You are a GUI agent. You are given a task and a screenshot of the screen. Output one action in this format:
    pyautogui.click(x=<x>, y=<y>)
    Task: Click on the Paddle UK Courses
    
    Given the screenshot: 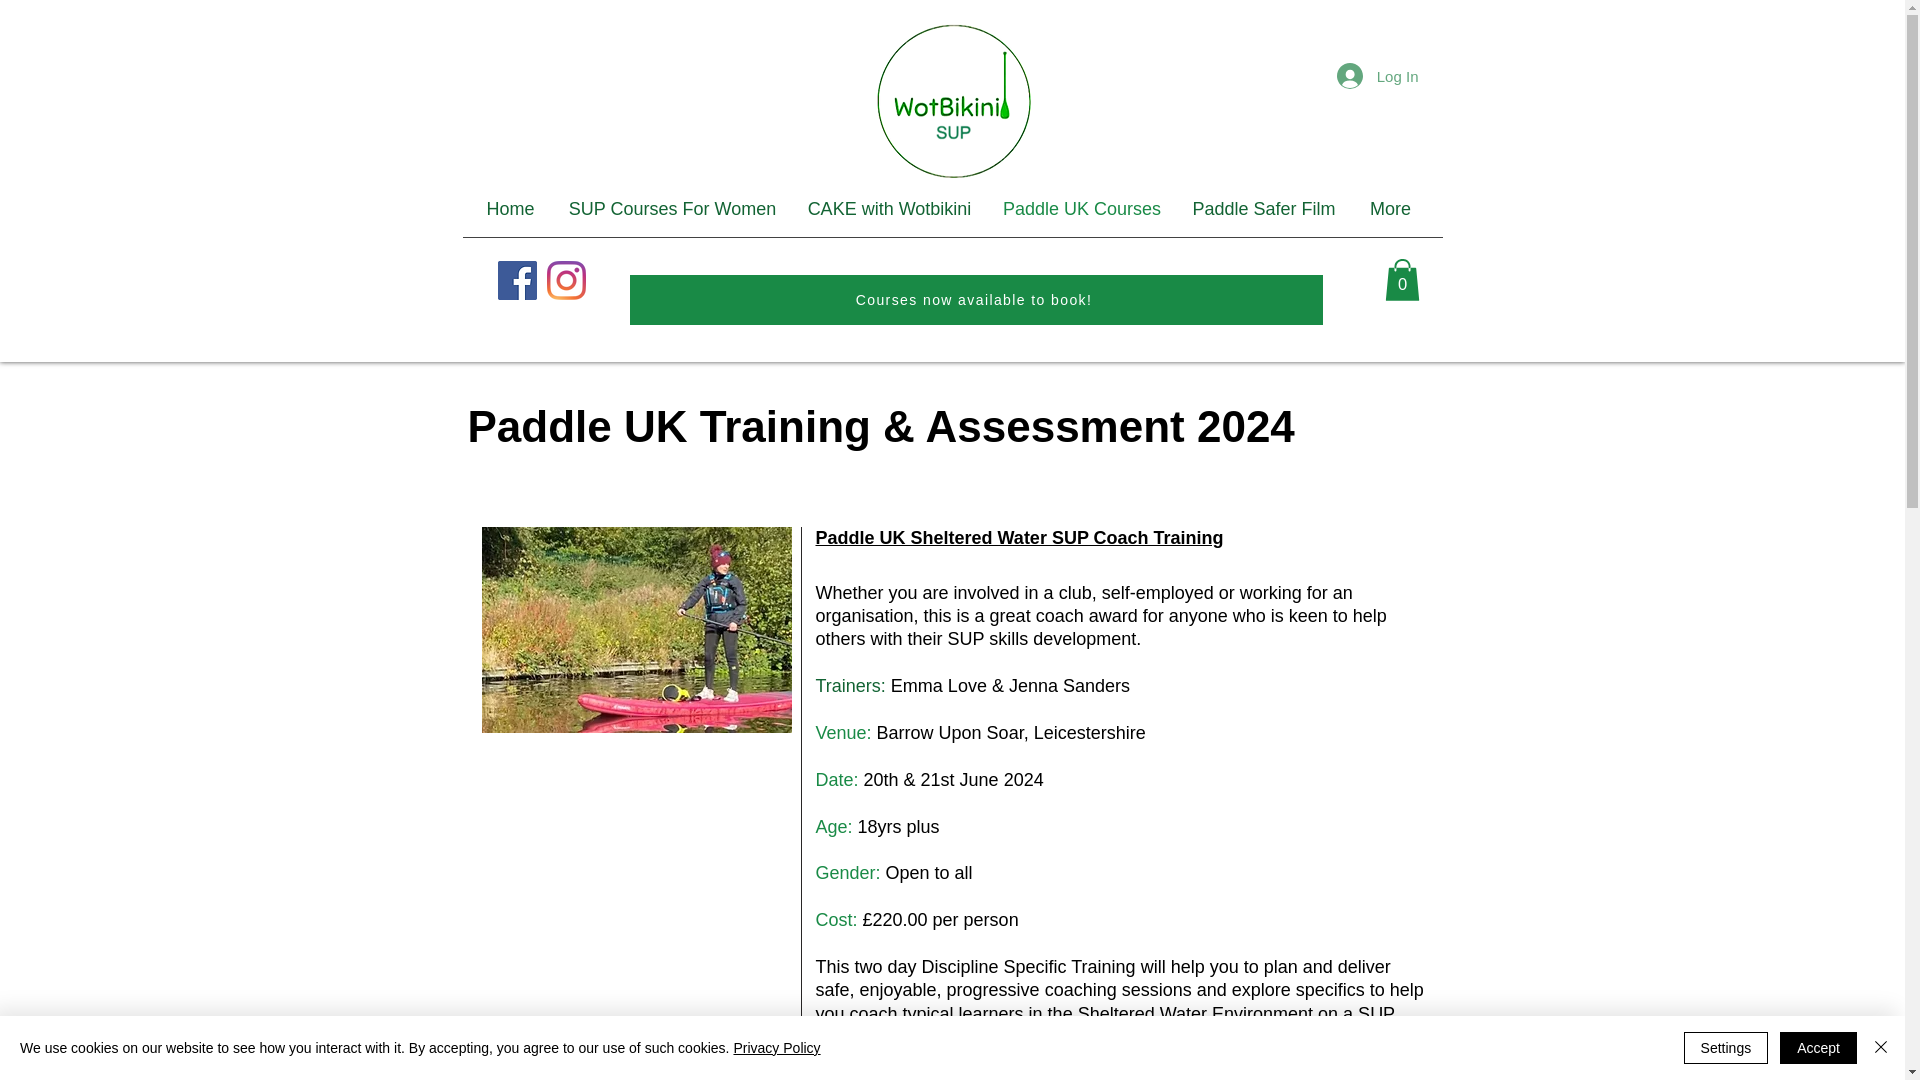 What is the action you would take?
    pyautogui.click(x=1082, y=209)
    